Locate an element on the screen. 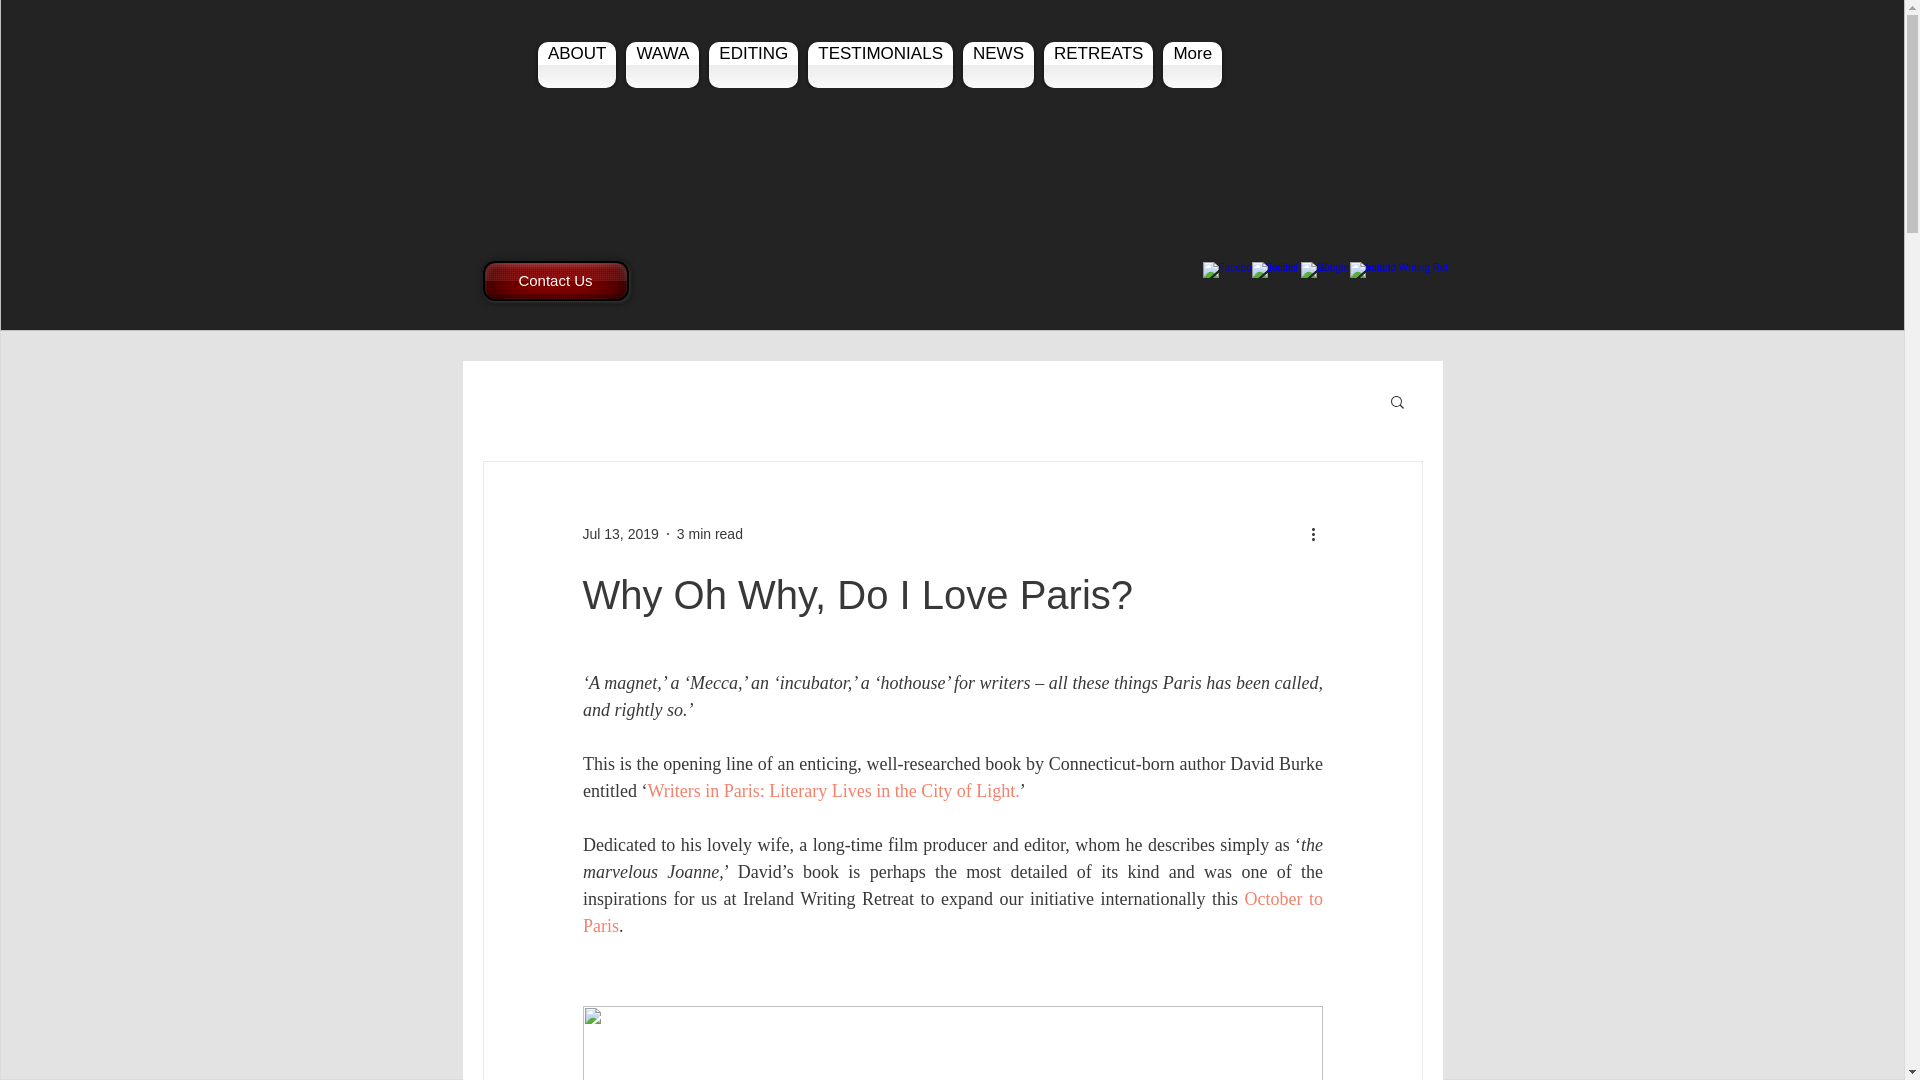 Image resolution: width=1920 pixels, height=1080 pixels. TESTIMONIALS is located at coordinates (880, 64).